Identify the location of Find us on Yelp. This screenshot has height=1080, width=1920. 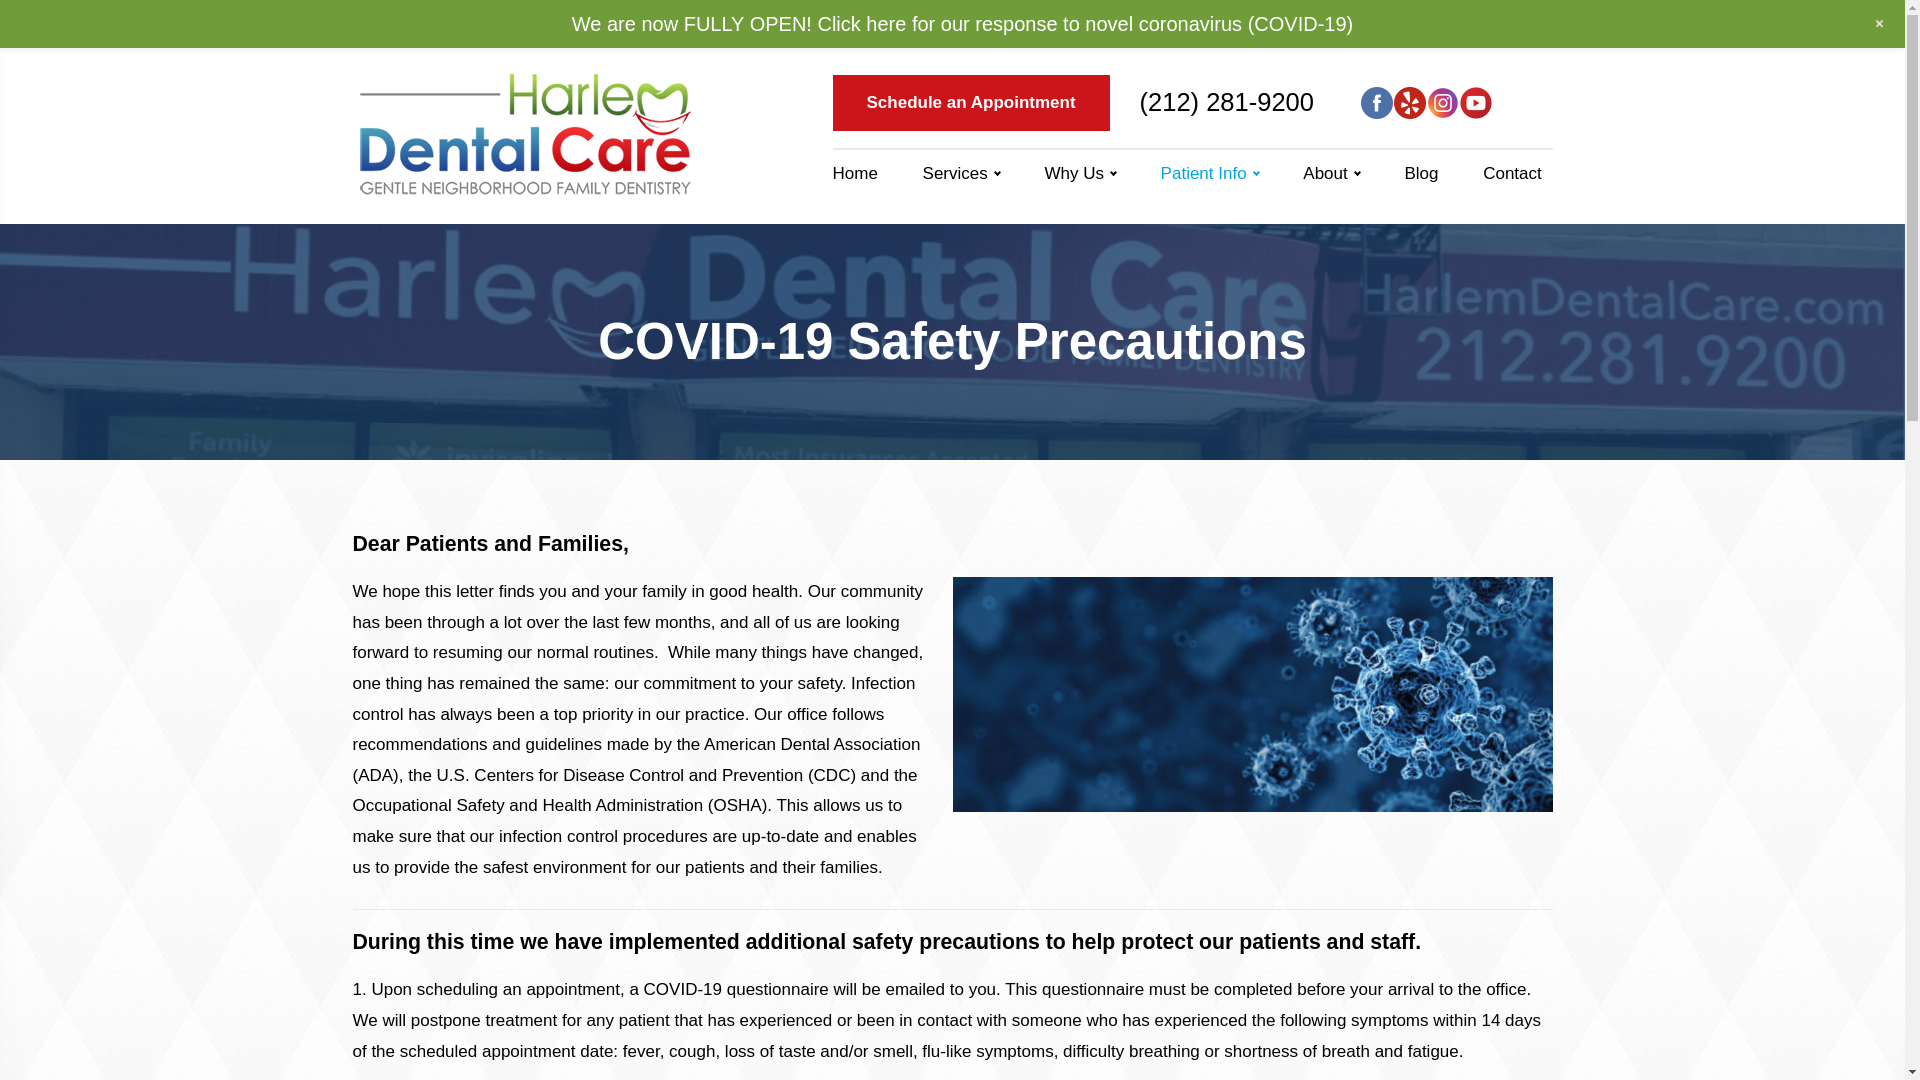
(1410, 102).